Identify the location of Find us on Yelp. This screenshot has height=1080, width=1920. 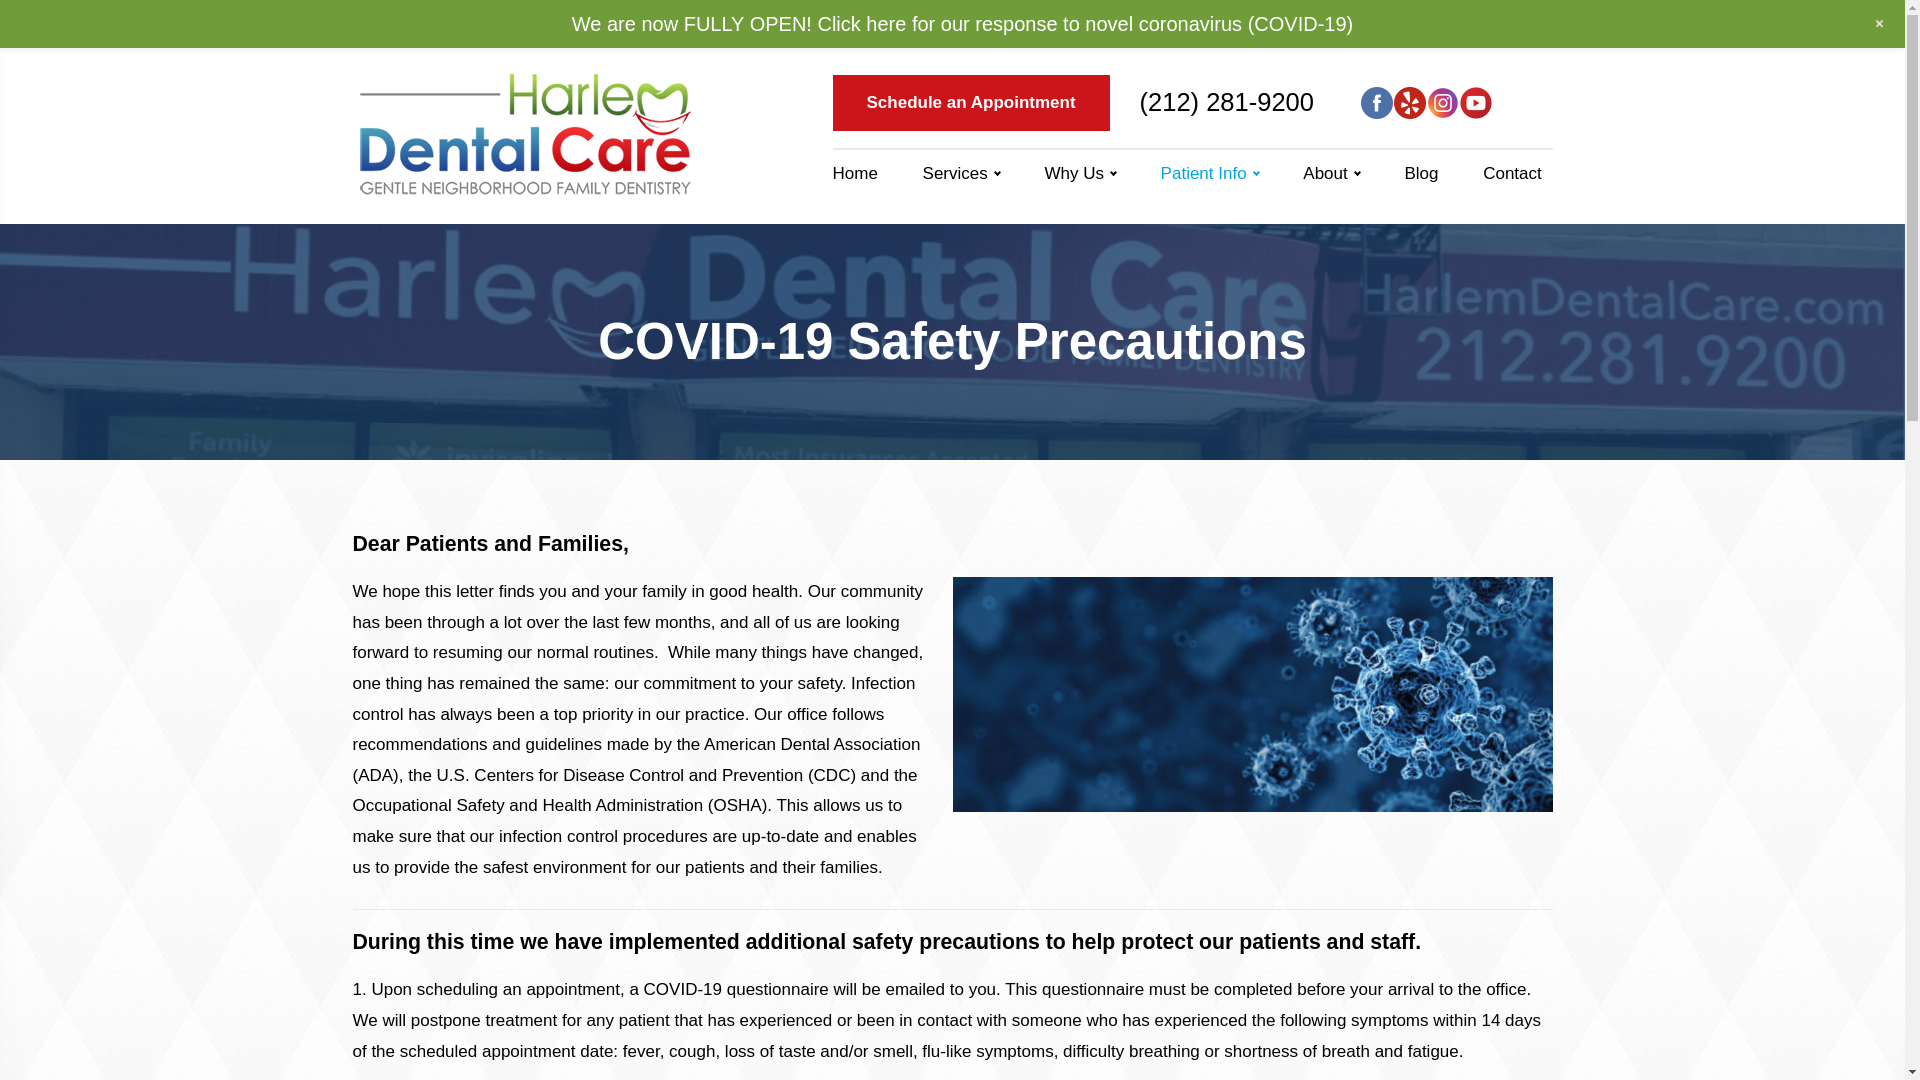
(1410, 102).